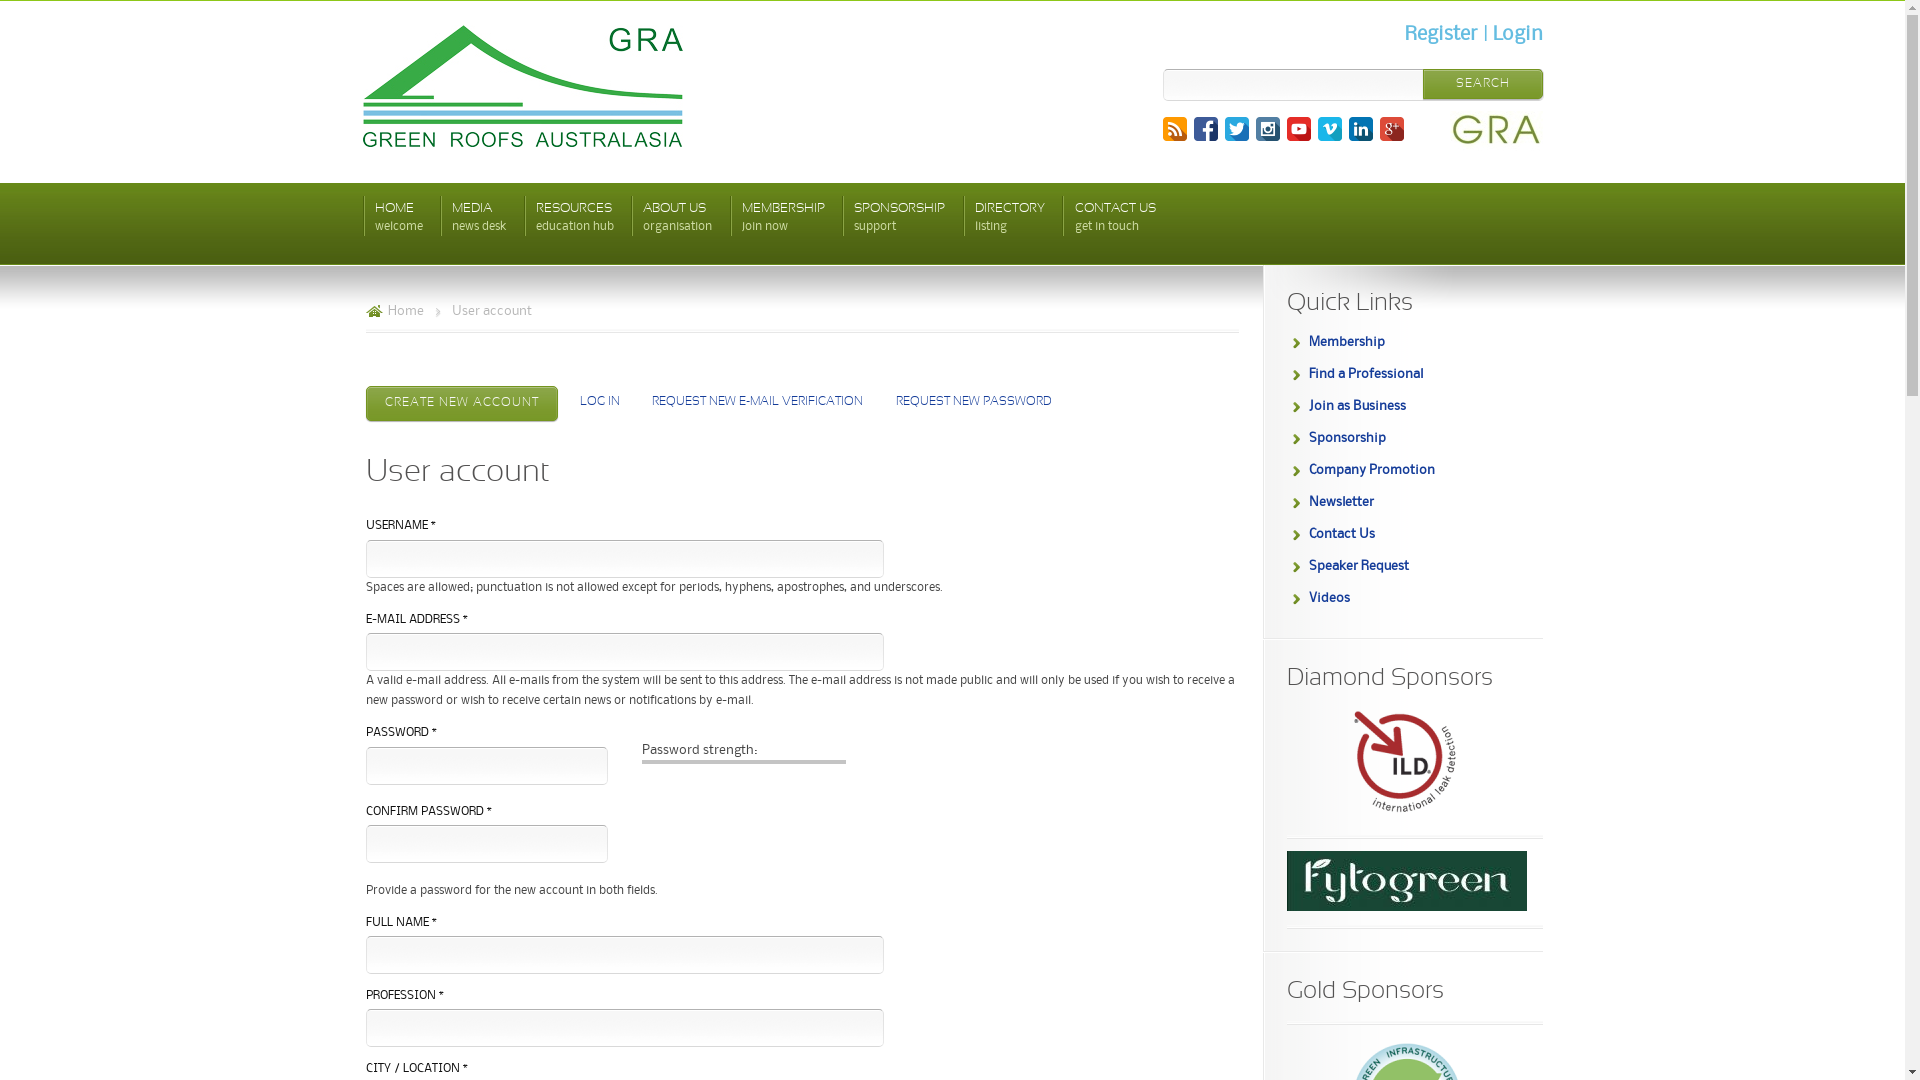  Describe the element at coordinates (784, 221) in the screenshot. I see `MEMBERSHIP
join now` at that location.